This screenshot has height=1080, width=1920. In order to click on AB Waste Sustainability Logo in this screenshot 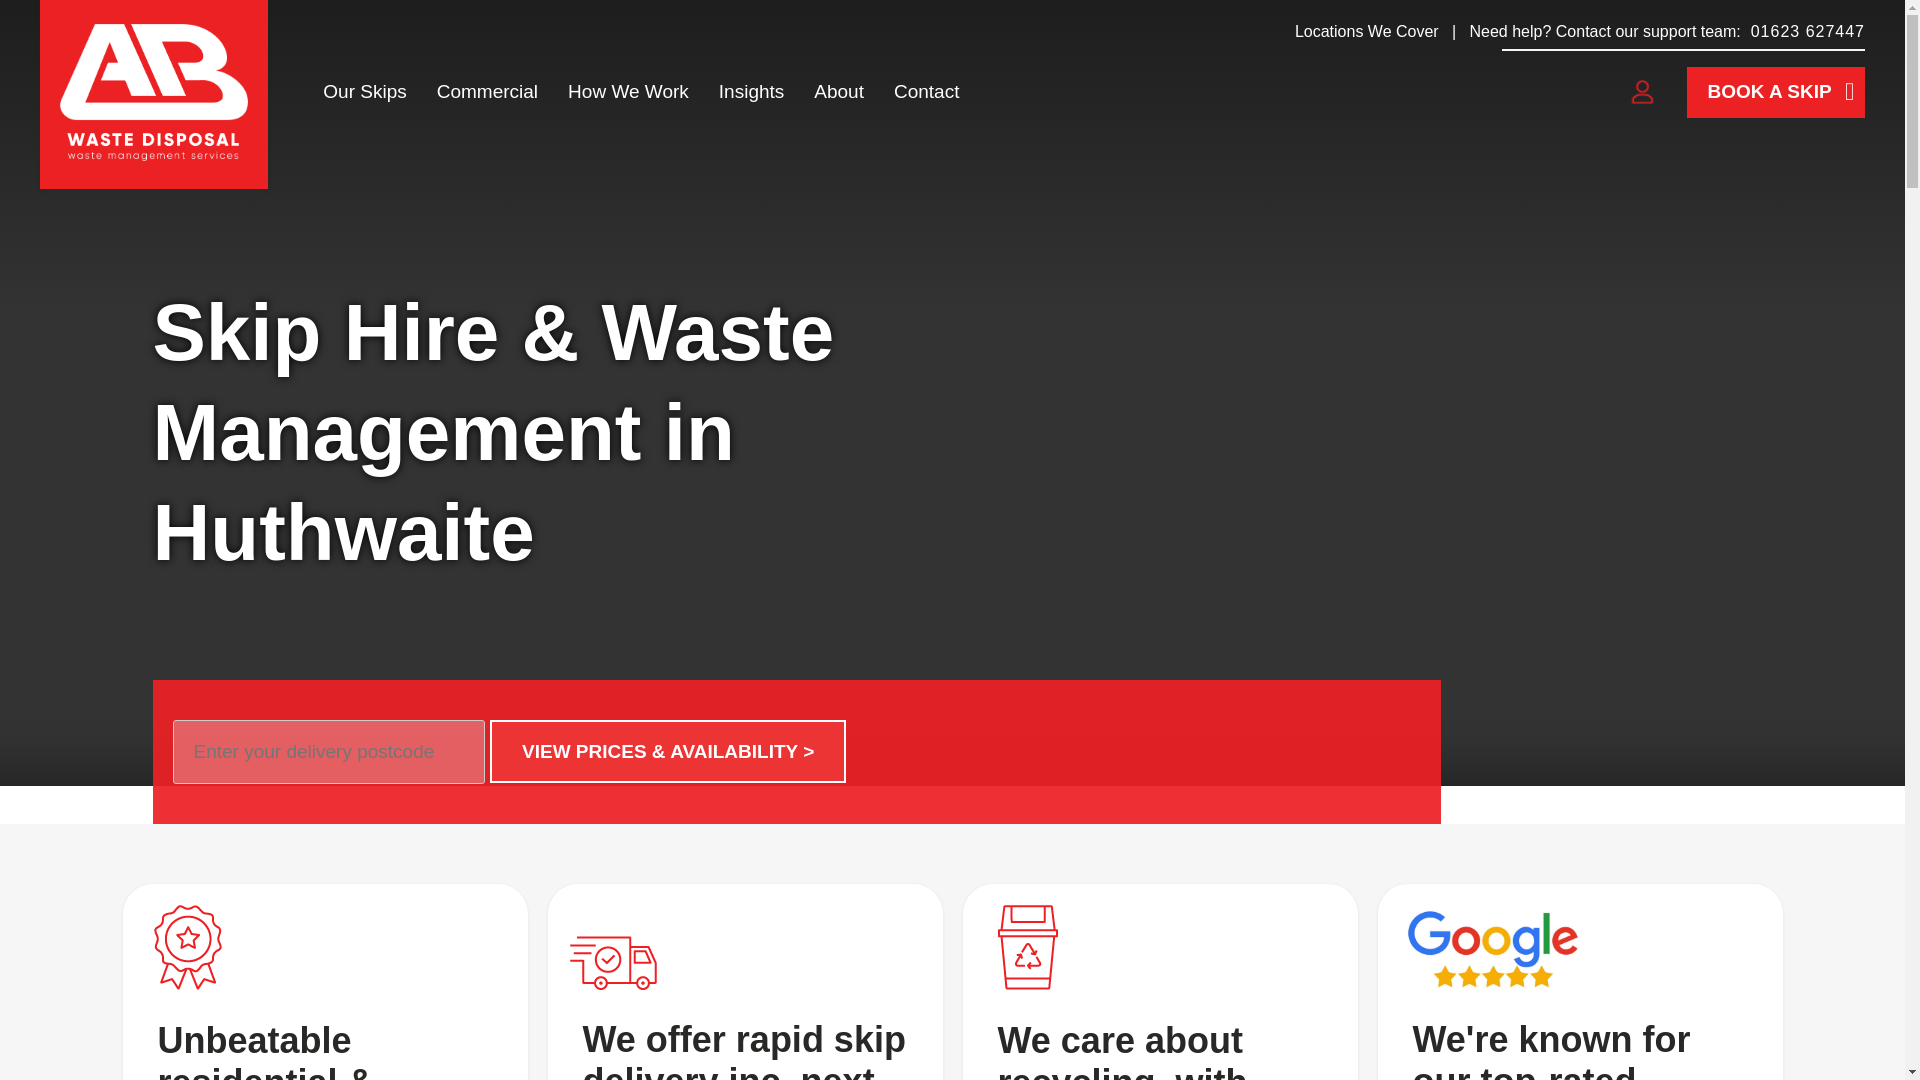, I will do `click(1027, 949)`.